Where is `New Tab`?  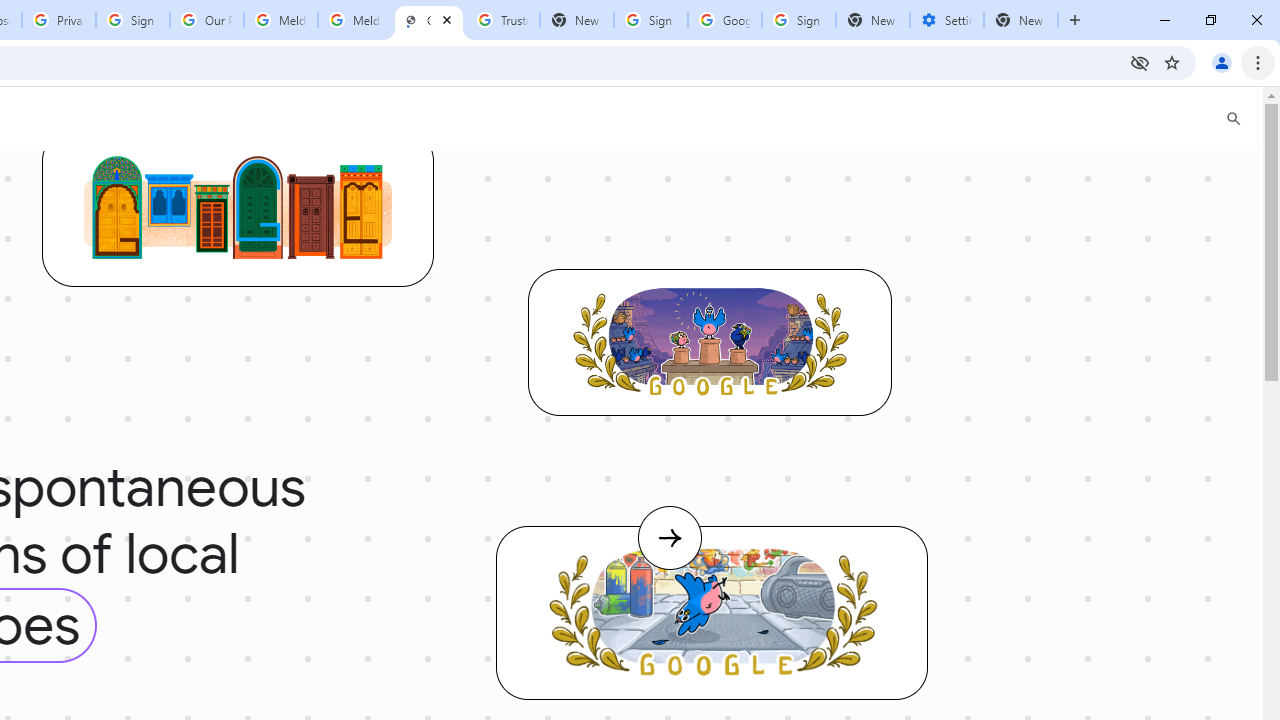 New Tab is located at coordinates (872, 20).